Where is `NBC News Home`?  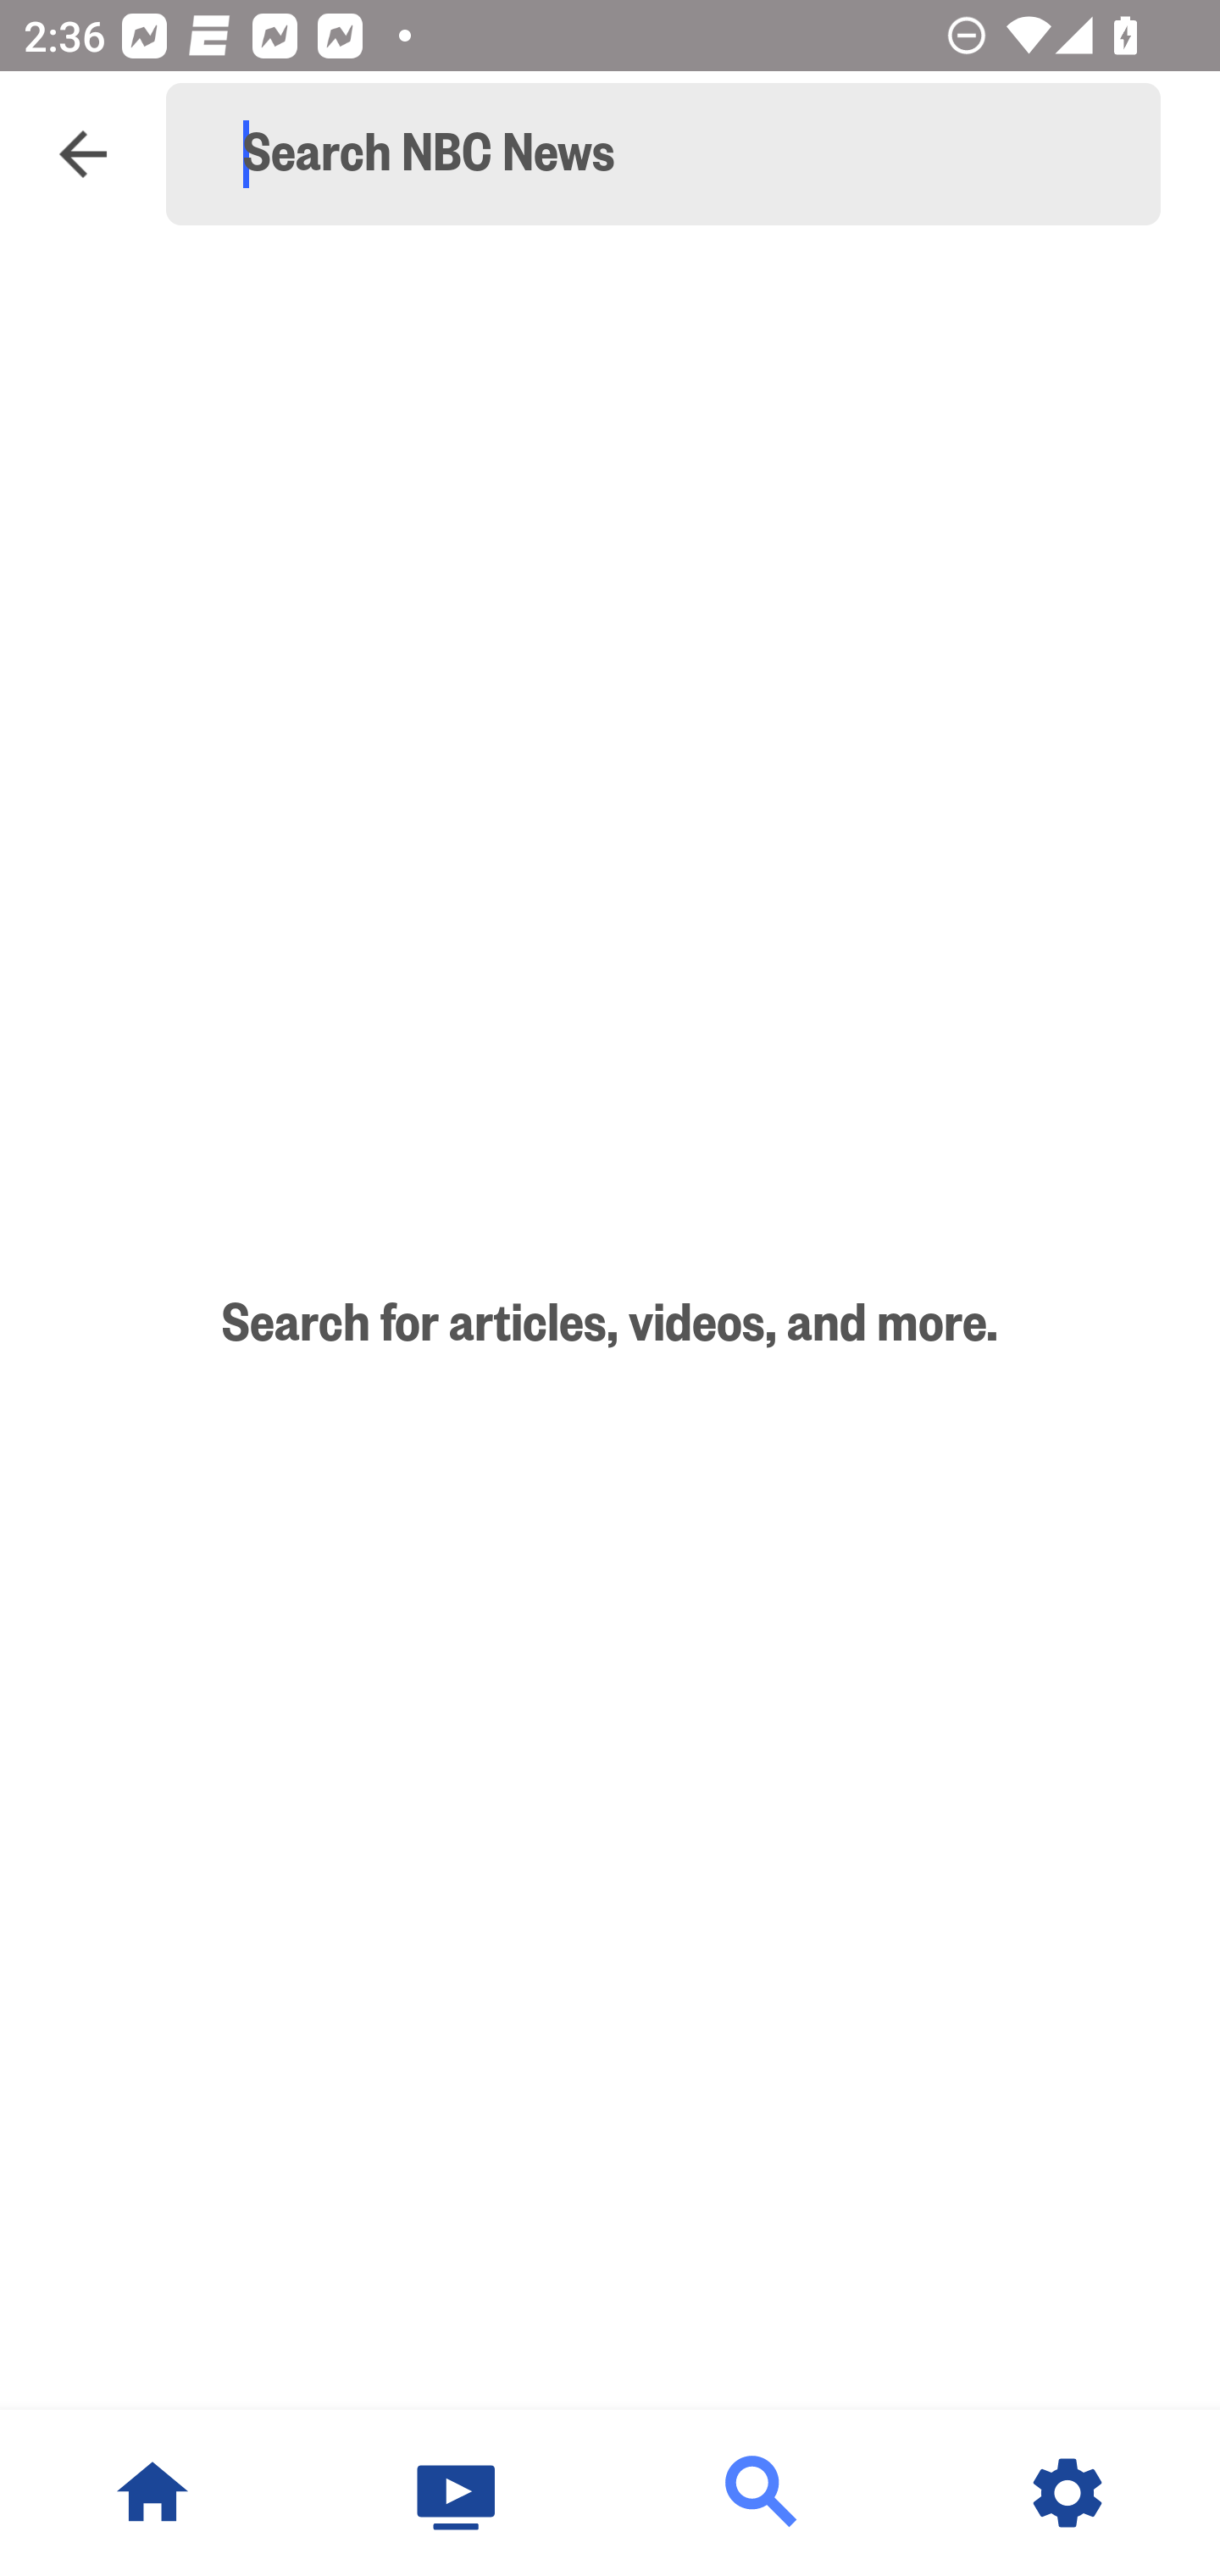 NBC News Home is located at coordinates (152, 2493).